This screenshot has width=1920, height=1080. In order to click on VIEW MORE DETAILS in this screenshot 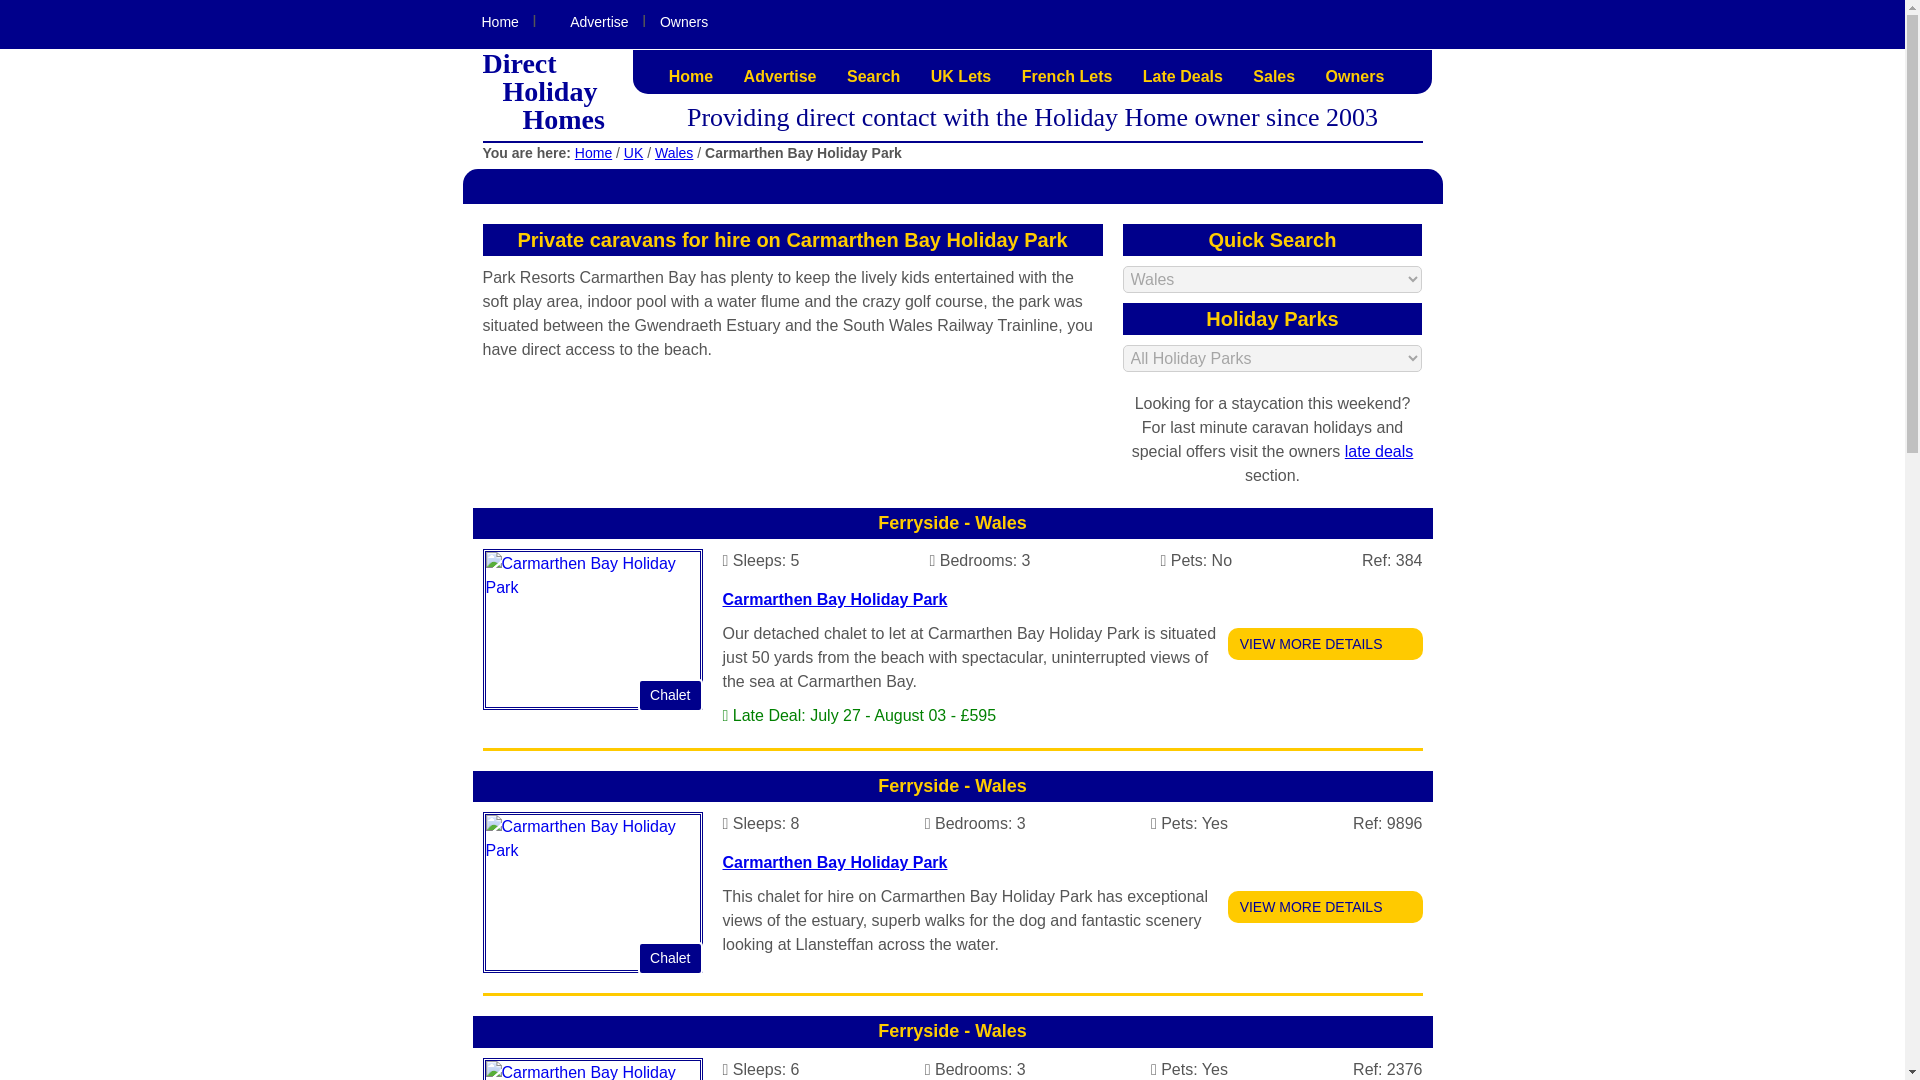, I will do `click(1325, 907)`.